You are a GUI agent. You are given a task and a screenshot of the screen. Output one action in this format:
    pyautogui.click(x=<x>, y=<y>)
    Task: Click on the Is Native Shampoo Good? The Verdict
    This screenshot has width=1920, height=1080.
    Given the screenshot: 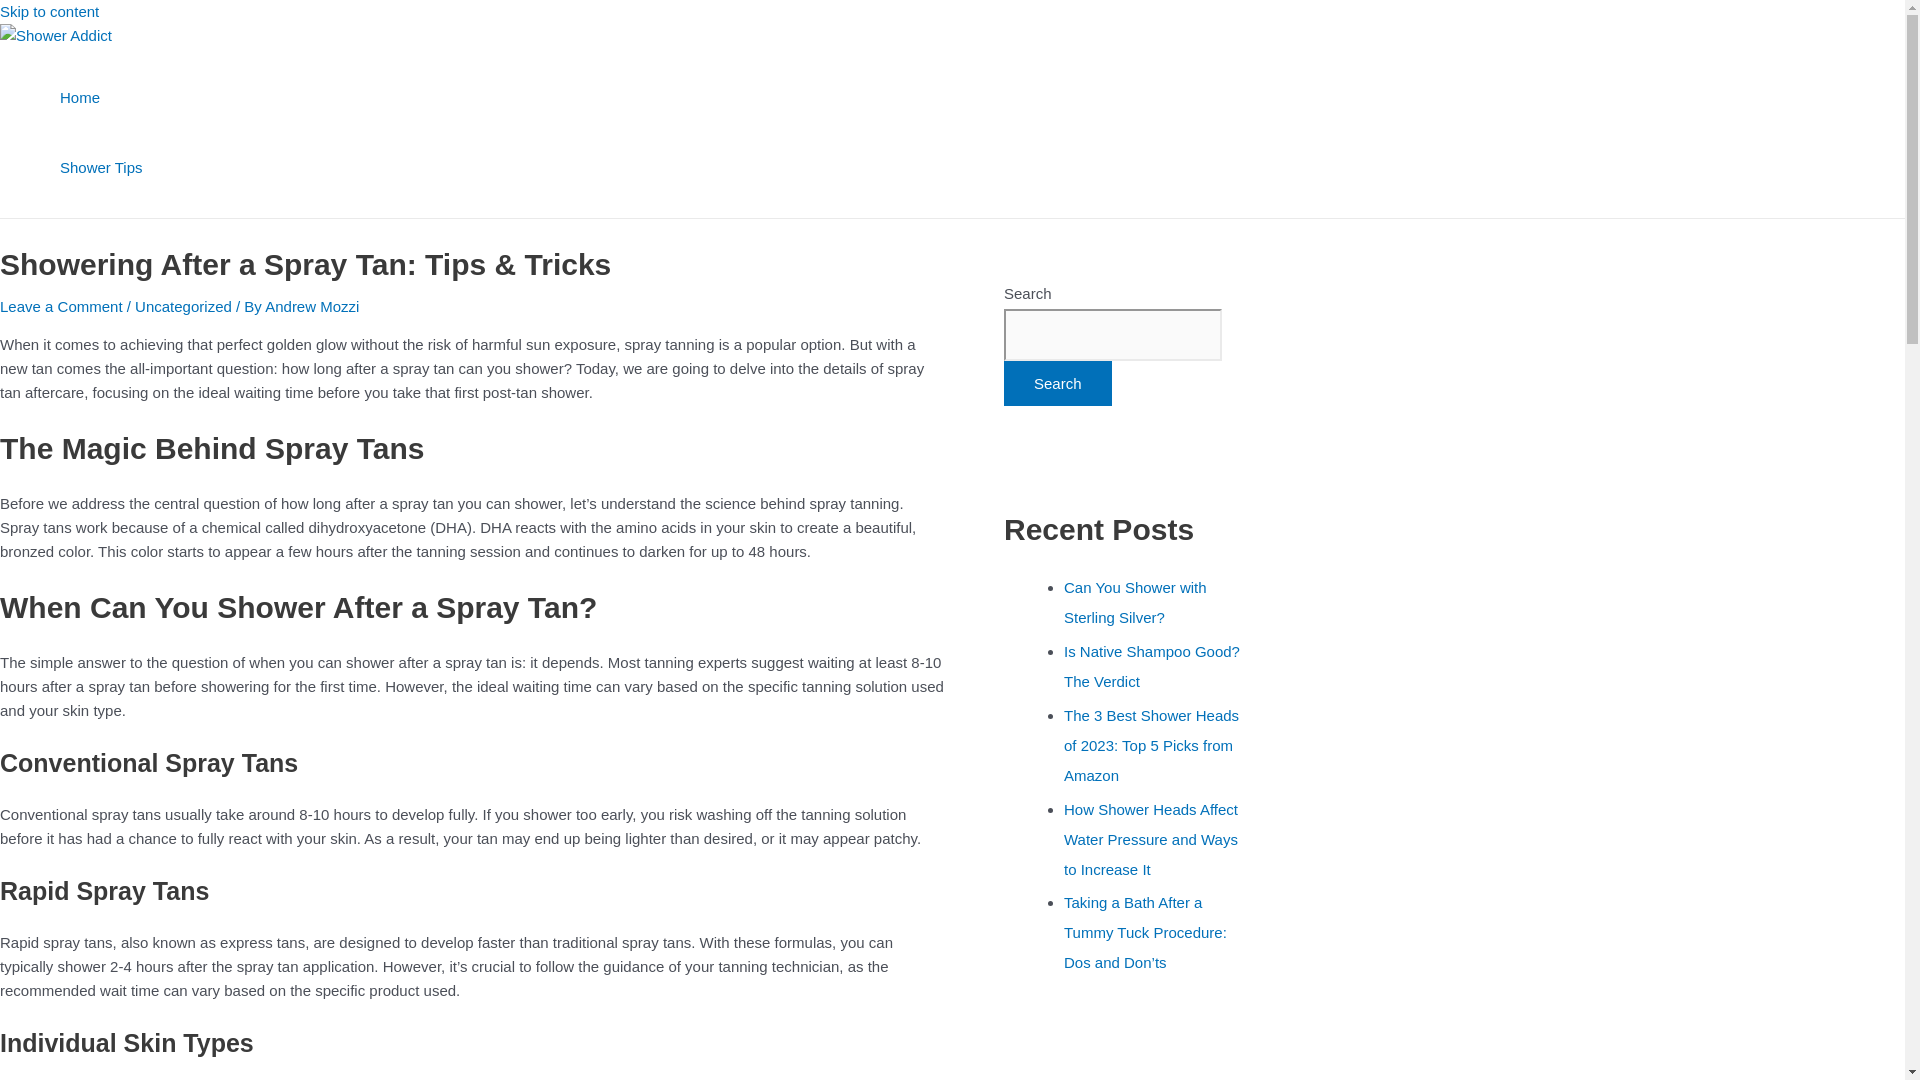 What is the action you would take?
    pyautogui.click(x=1152, y=666)
    